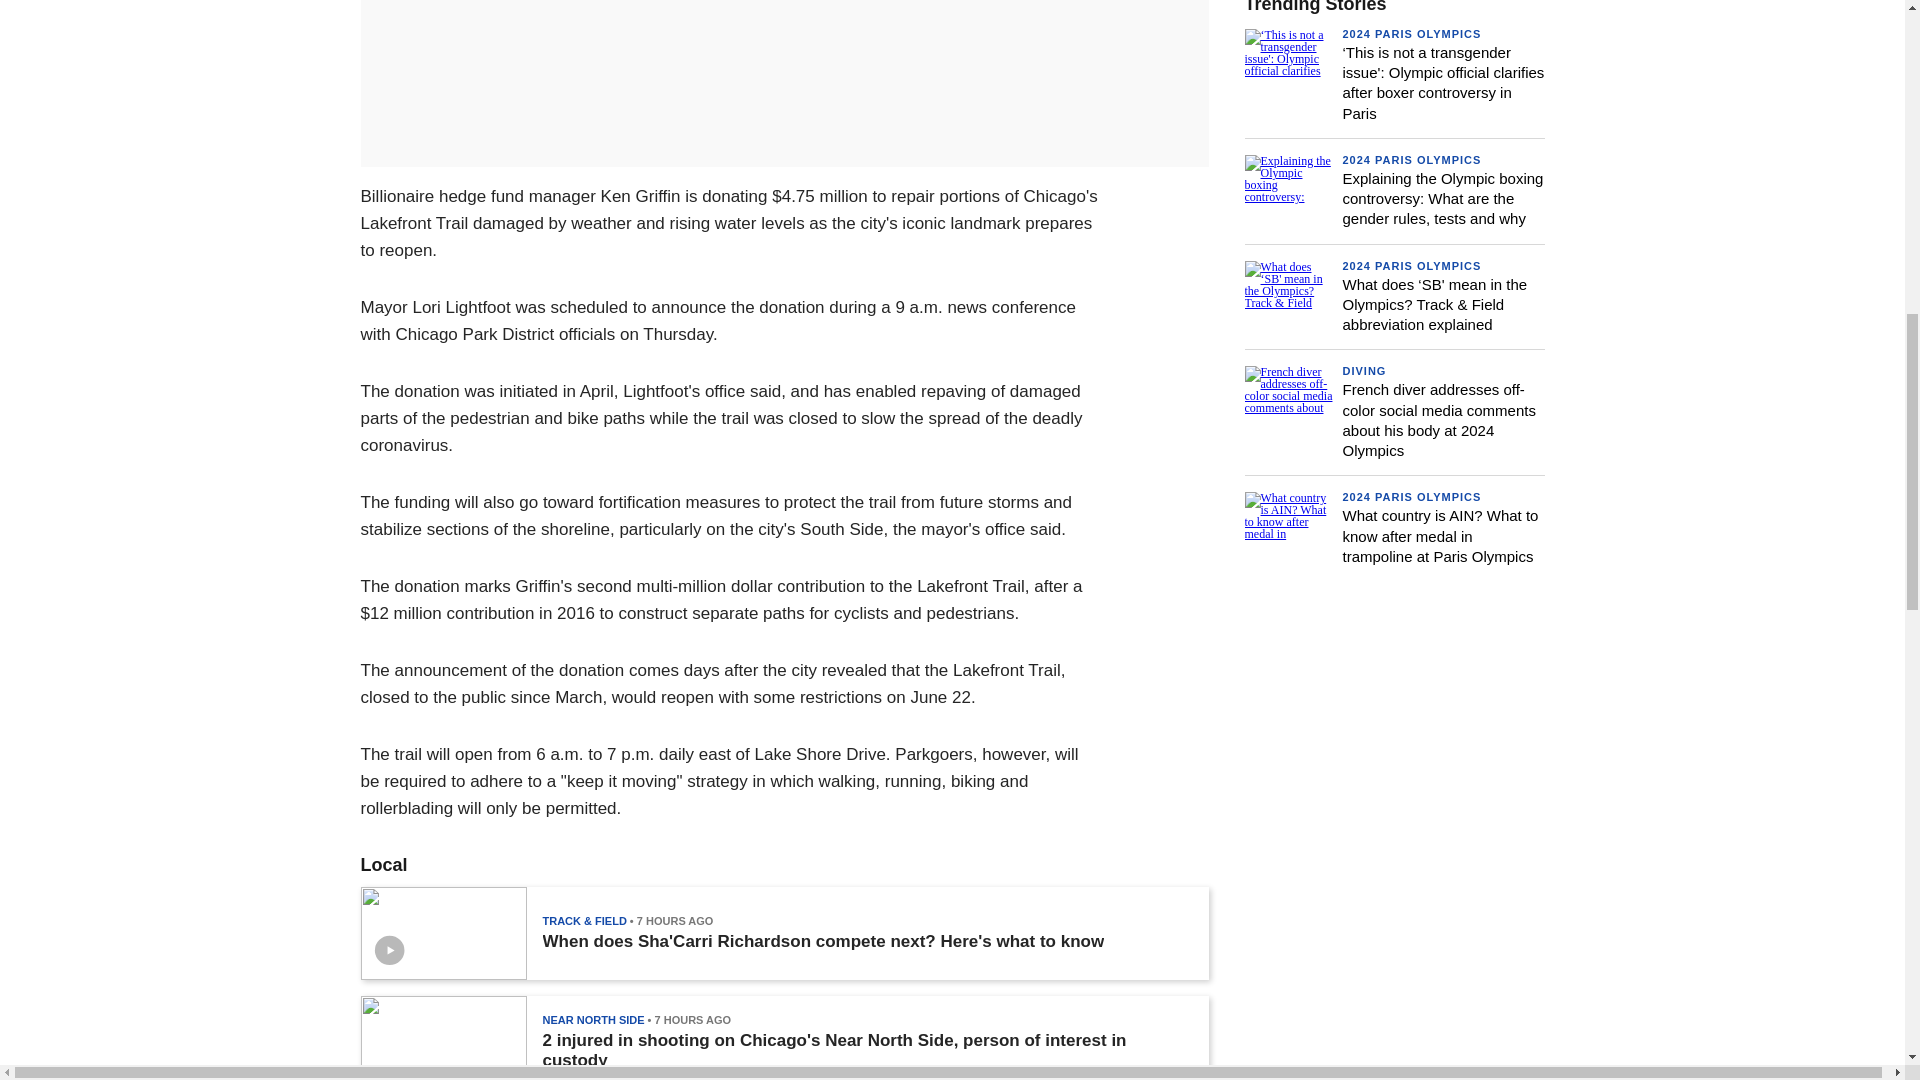 The height and width of the screenshot is (1080, 1920). What do you see at coordinates (1411, 34) in the screenshot?
I see `2024 PARIS OLYMPICS` at bounding box center [1411, 34].